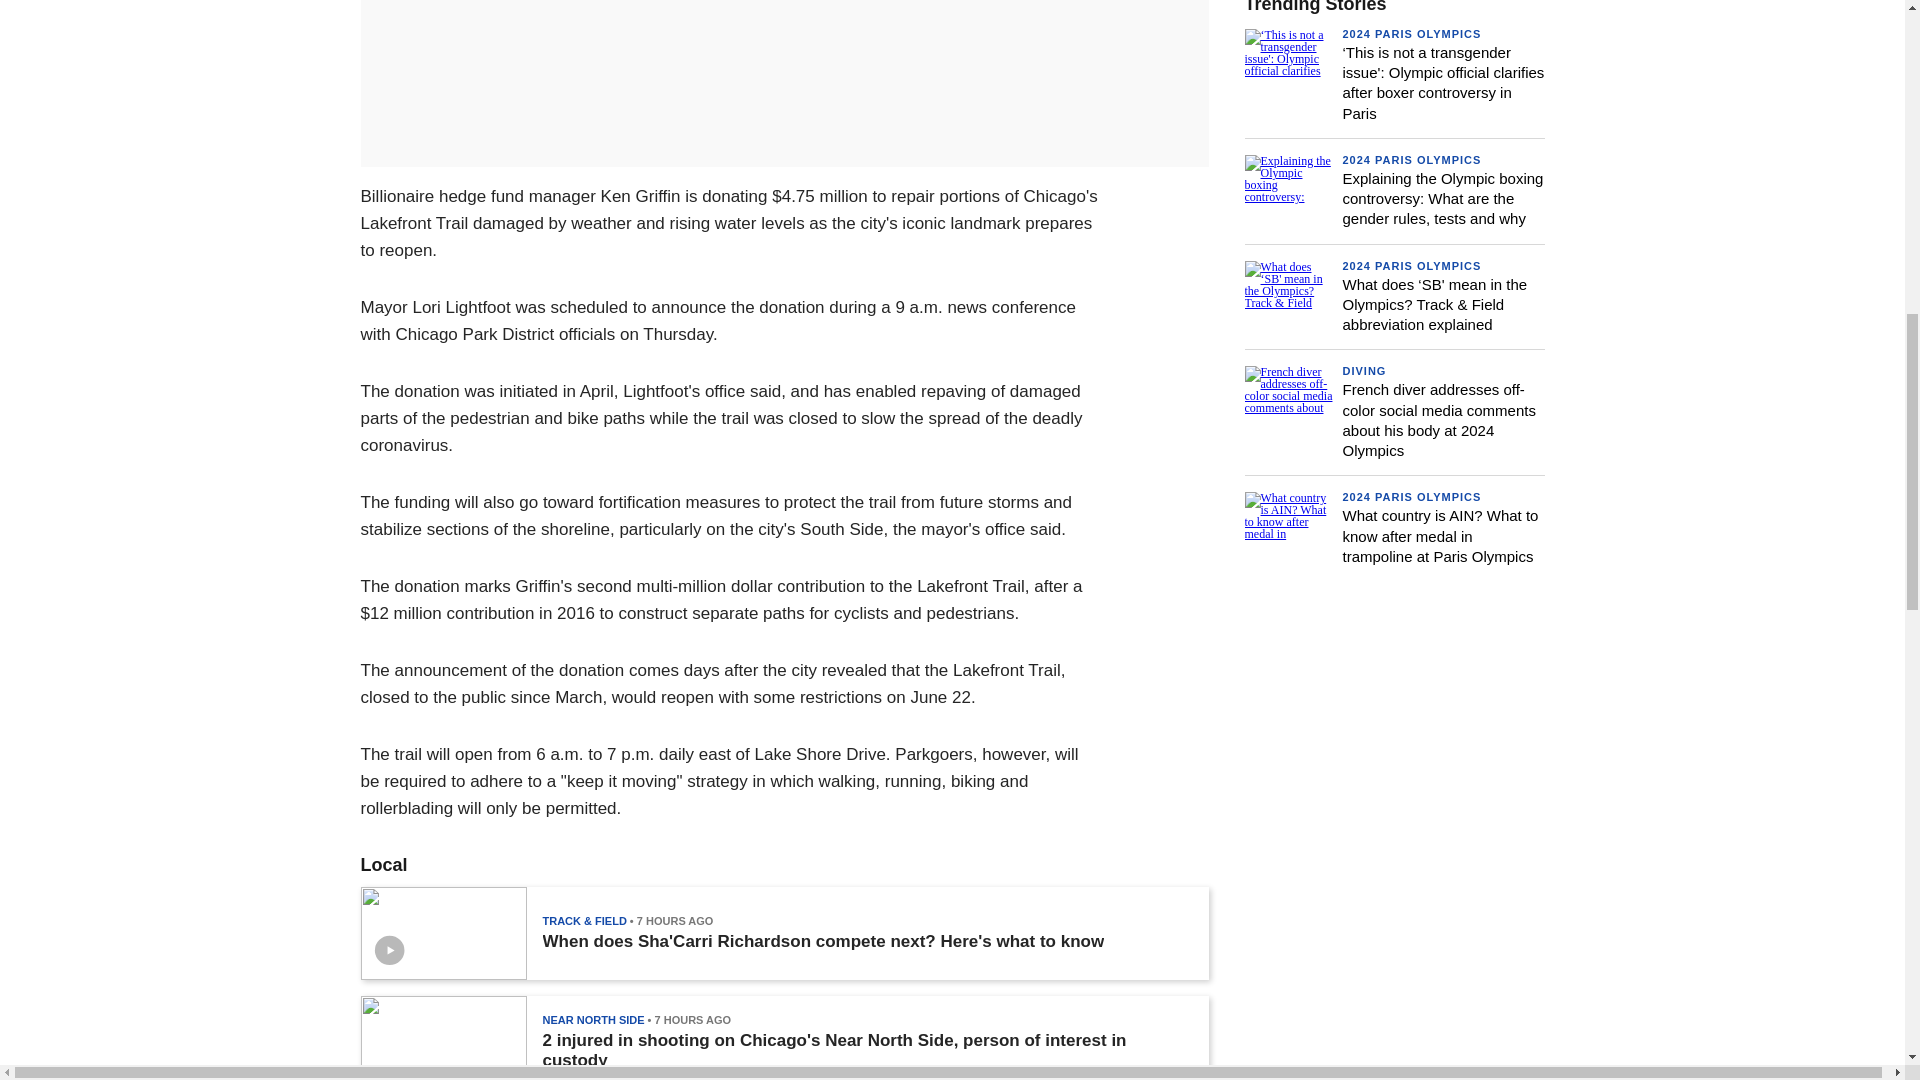 The height and width of the screenshot is (1080, 1920). What do you see at coordinates (1411, 34) in the screenshot?
I see `2024 PARIS OLYMPICS` at bounding box center [1411, 34].